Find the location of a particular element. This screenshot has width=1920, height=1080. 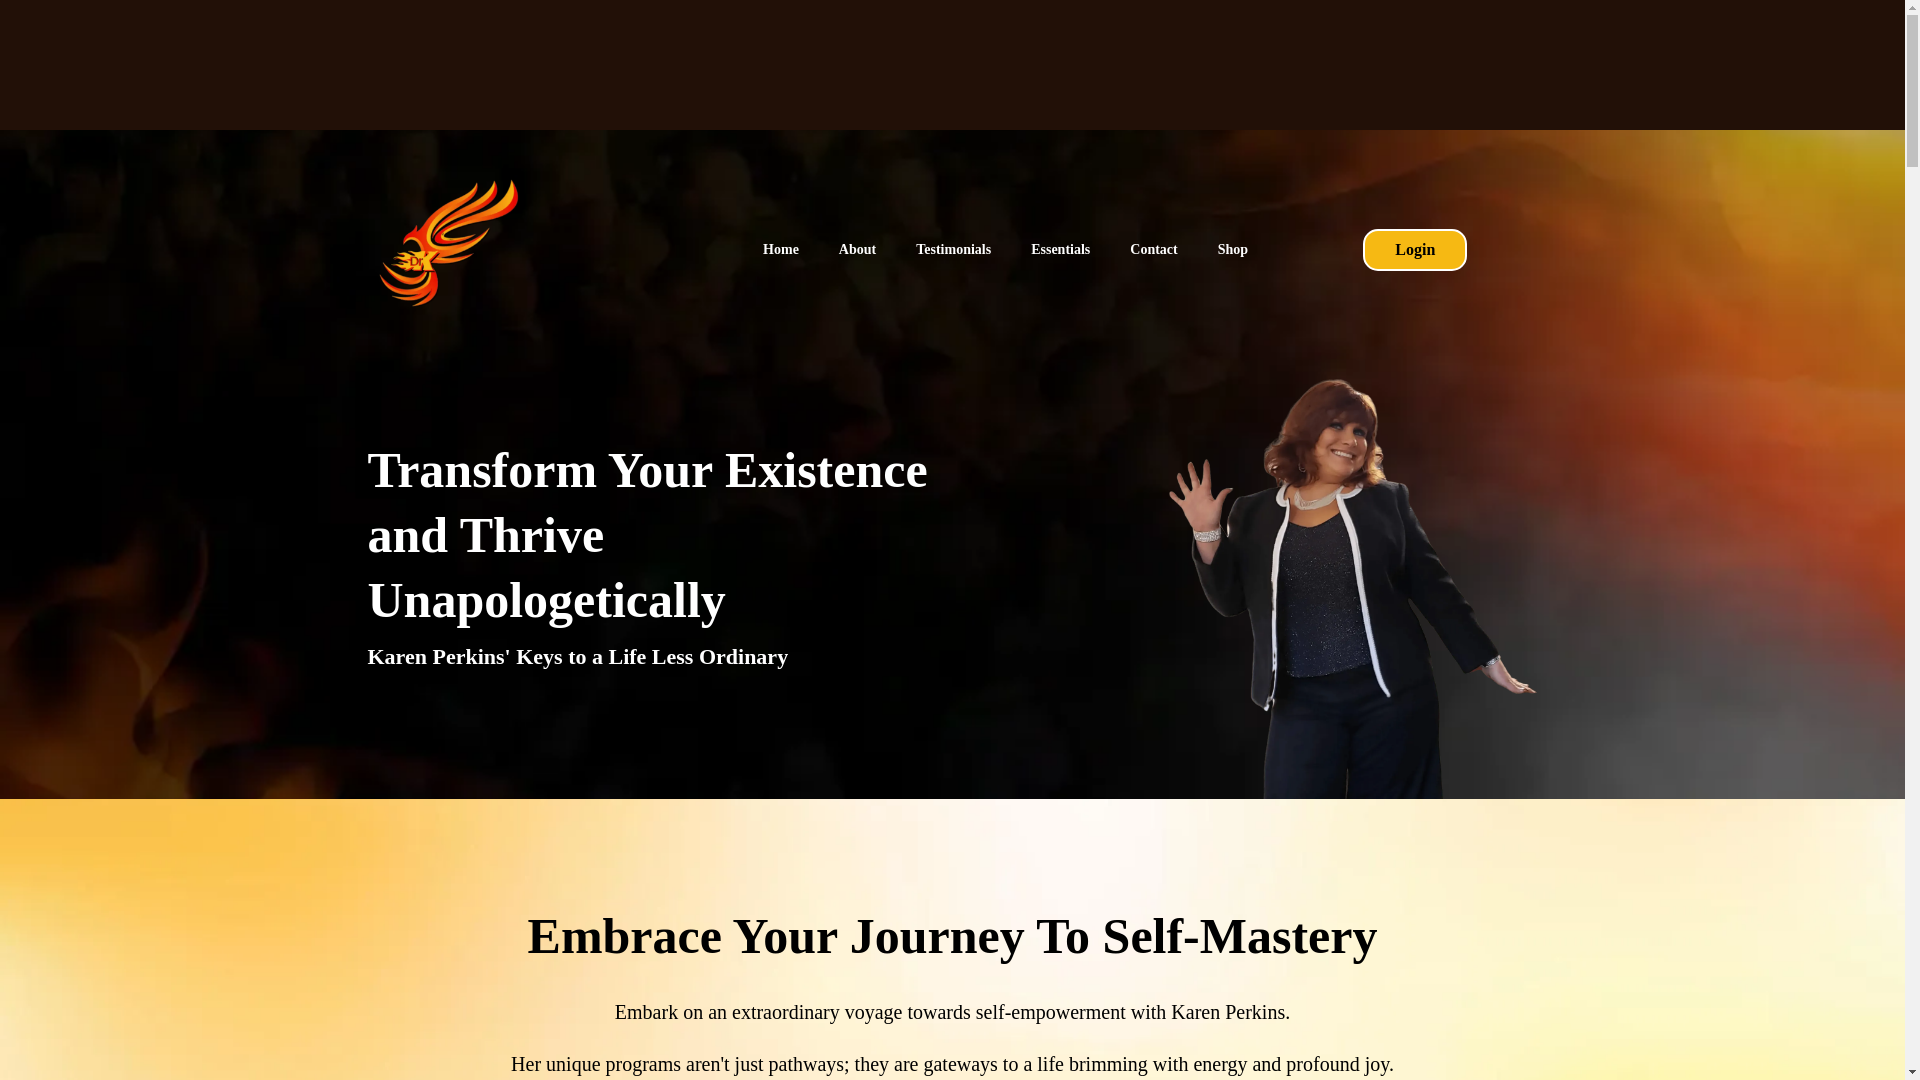

About is located at coordinates (858, 250).